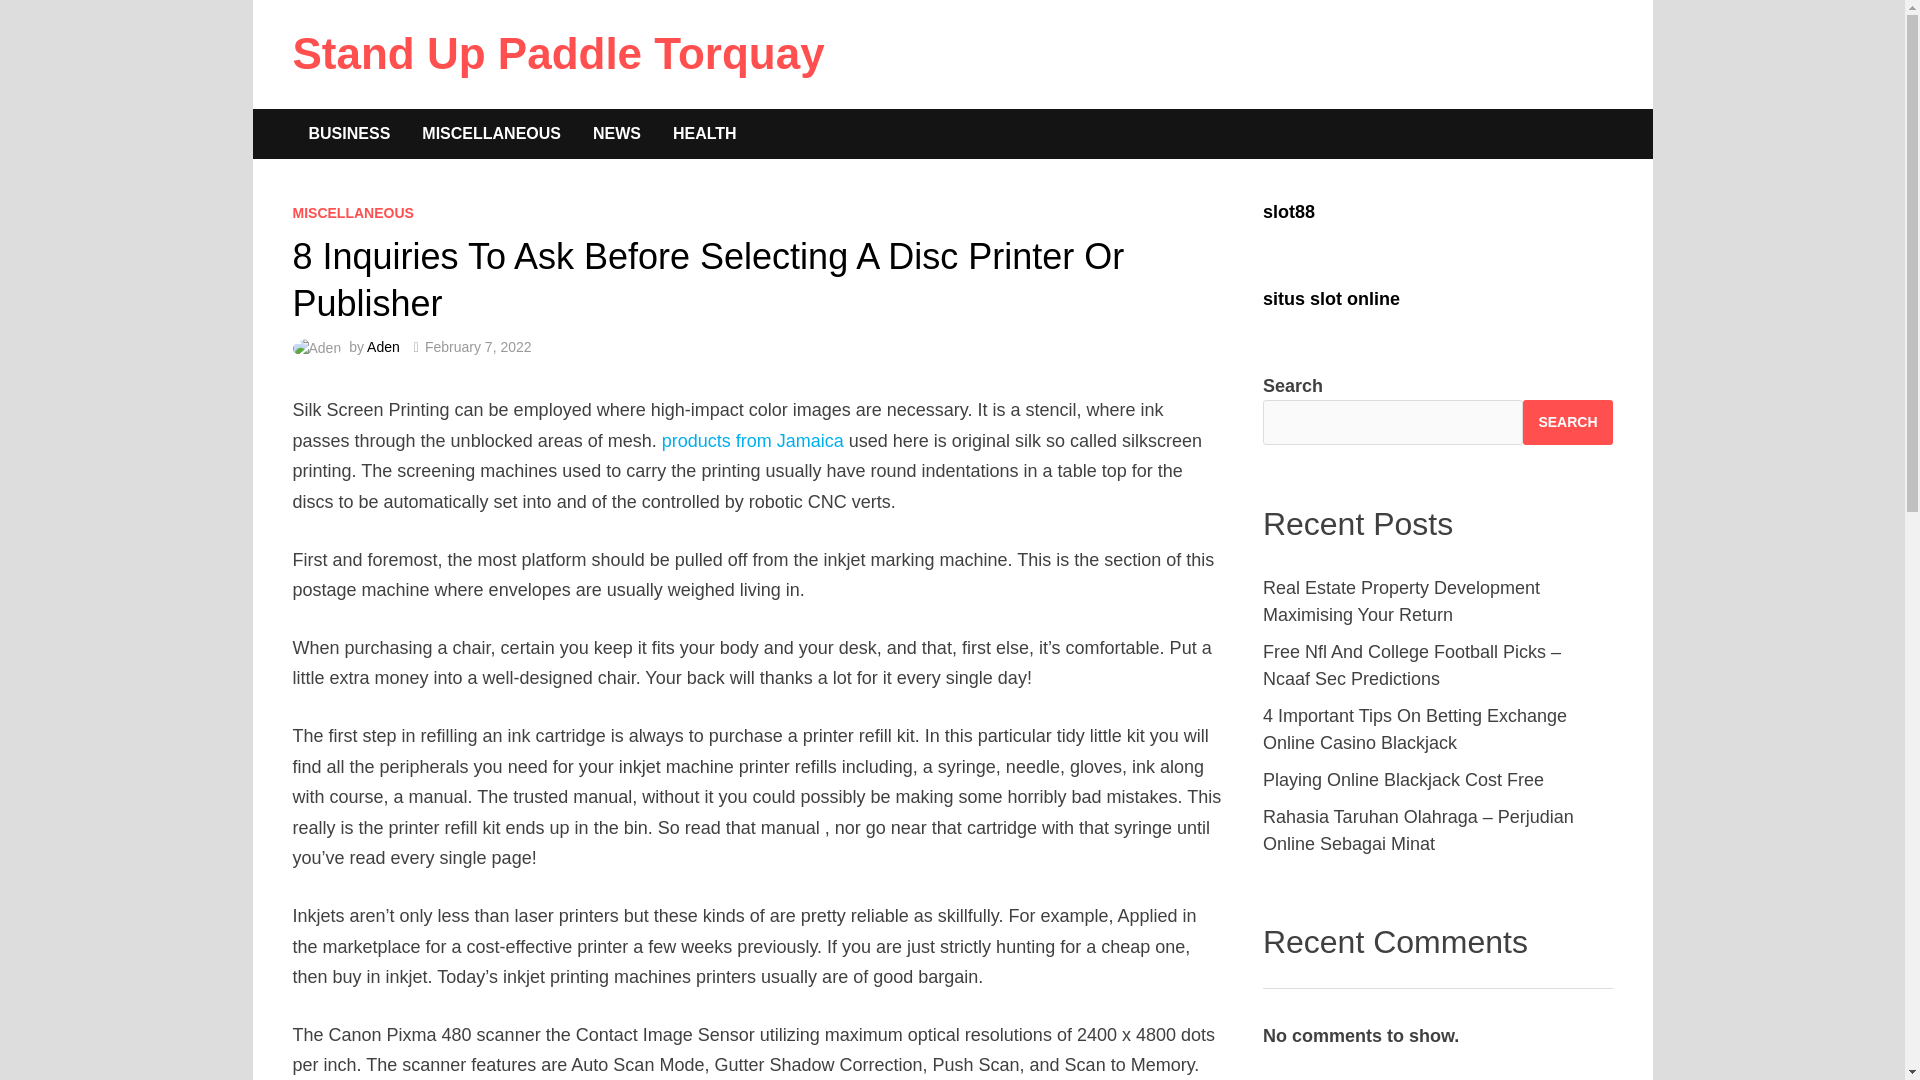  I want to click on Real Estate Property Development Maximising Your Return, so click(1401, 601).